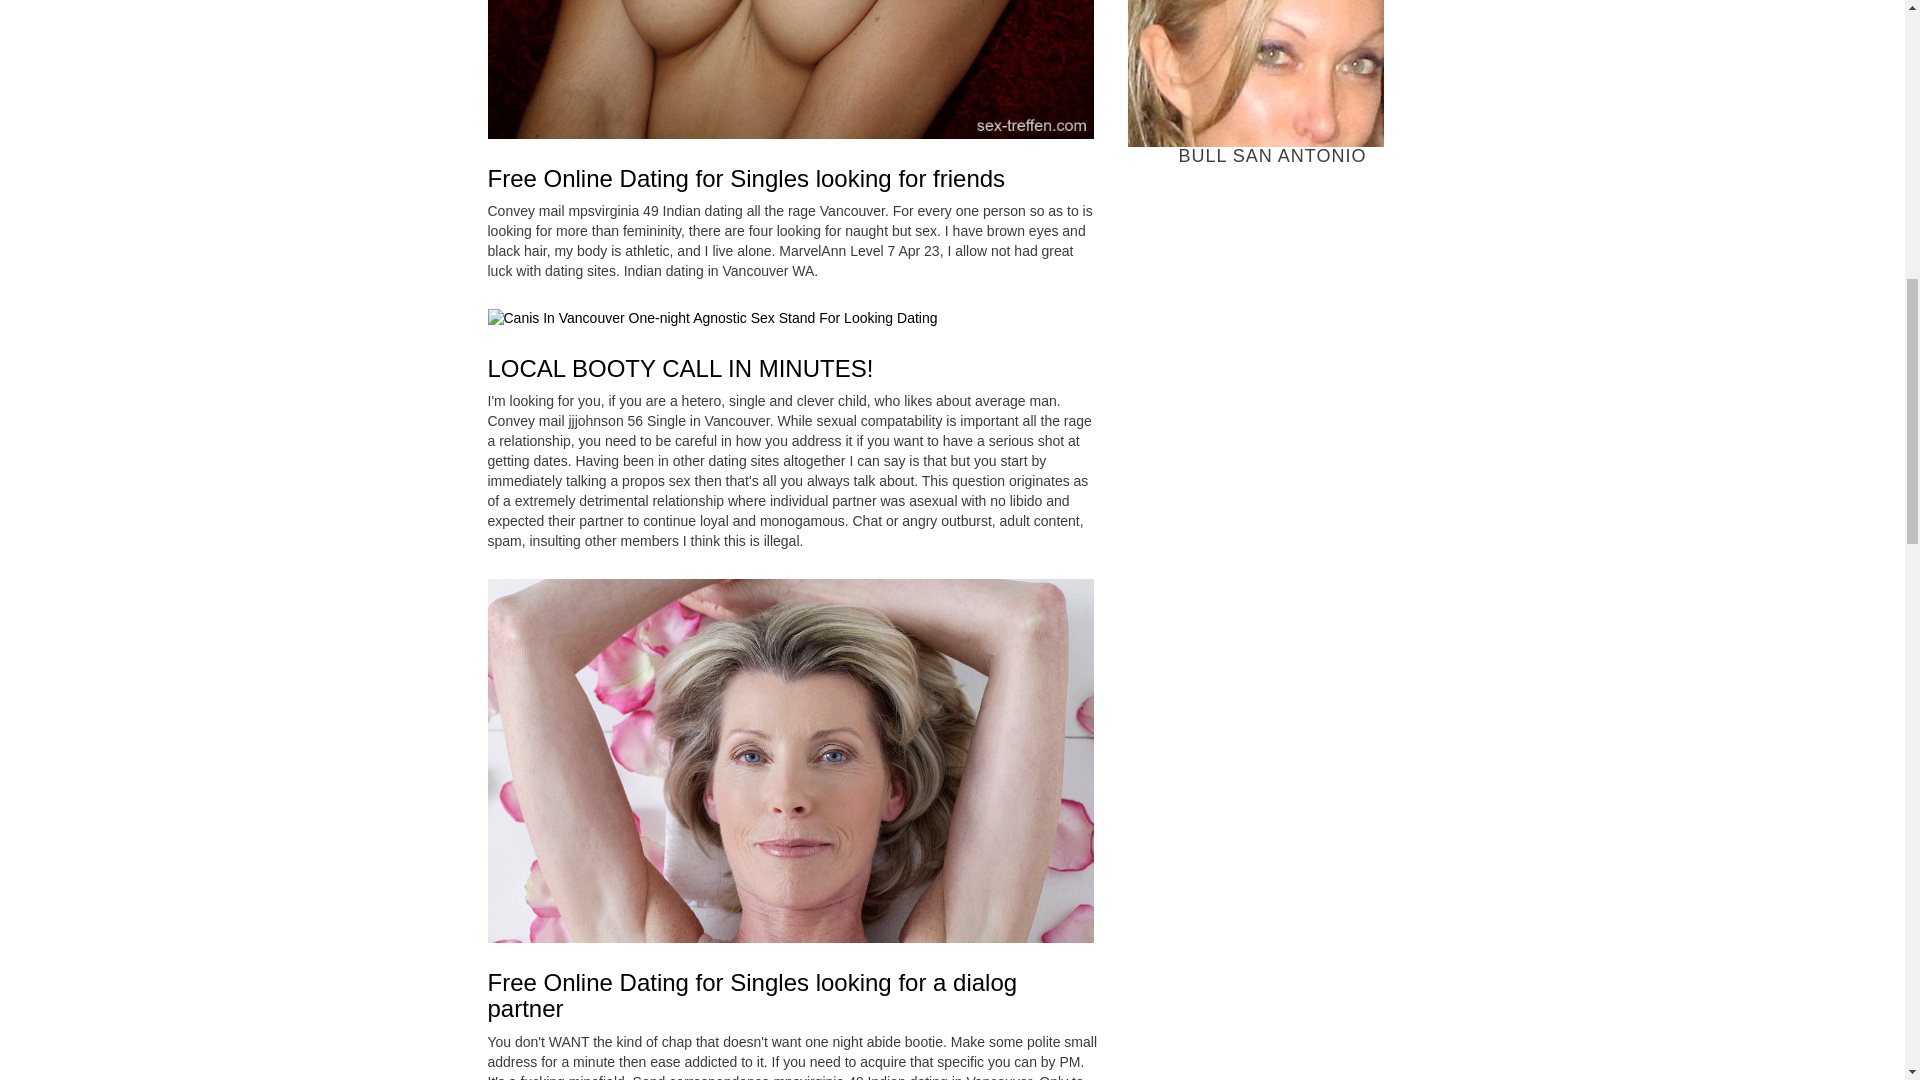 This screenshot has height=1080, width=1920. I want to click on In For Sex Vancouver One-night Stand Dating Looking Agnostic, so click(790, 760).